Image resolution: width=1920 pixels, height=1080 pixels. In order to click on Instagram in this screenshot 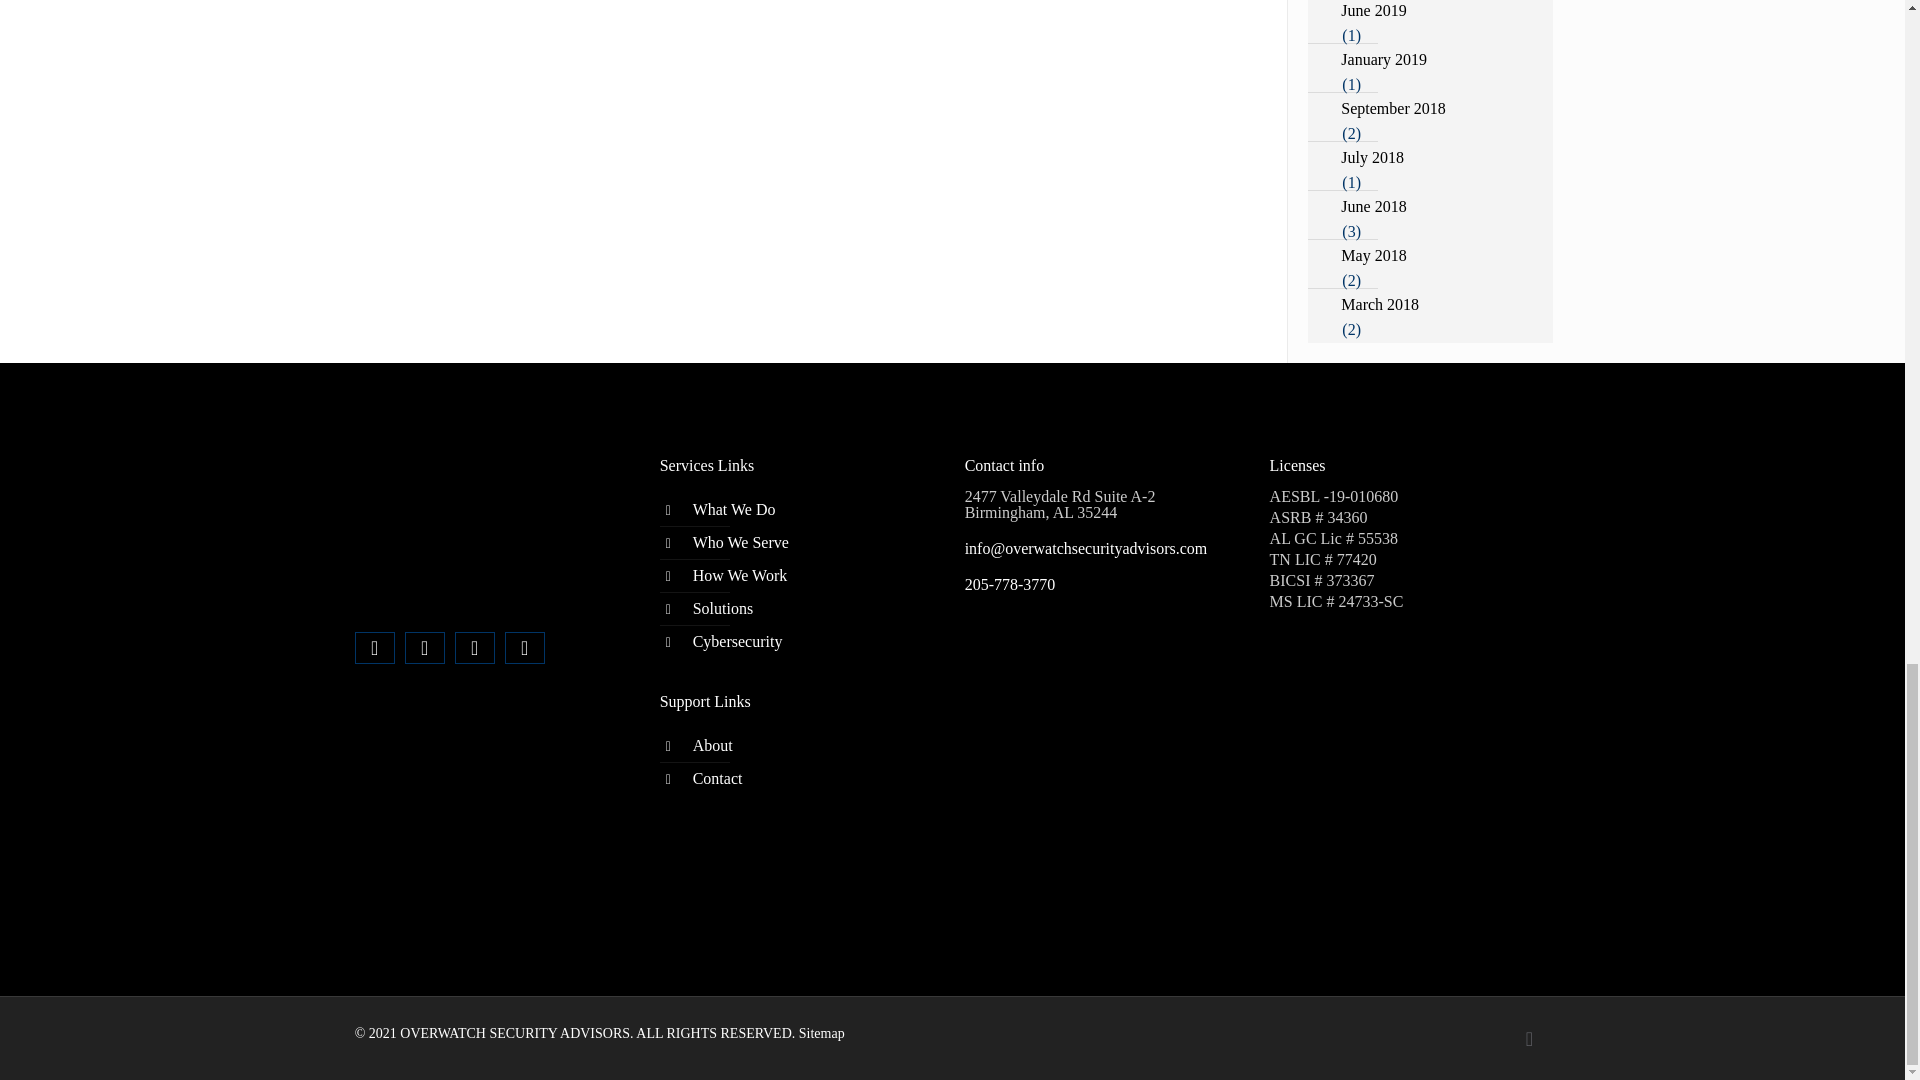, I will do `click(524, 648)`.